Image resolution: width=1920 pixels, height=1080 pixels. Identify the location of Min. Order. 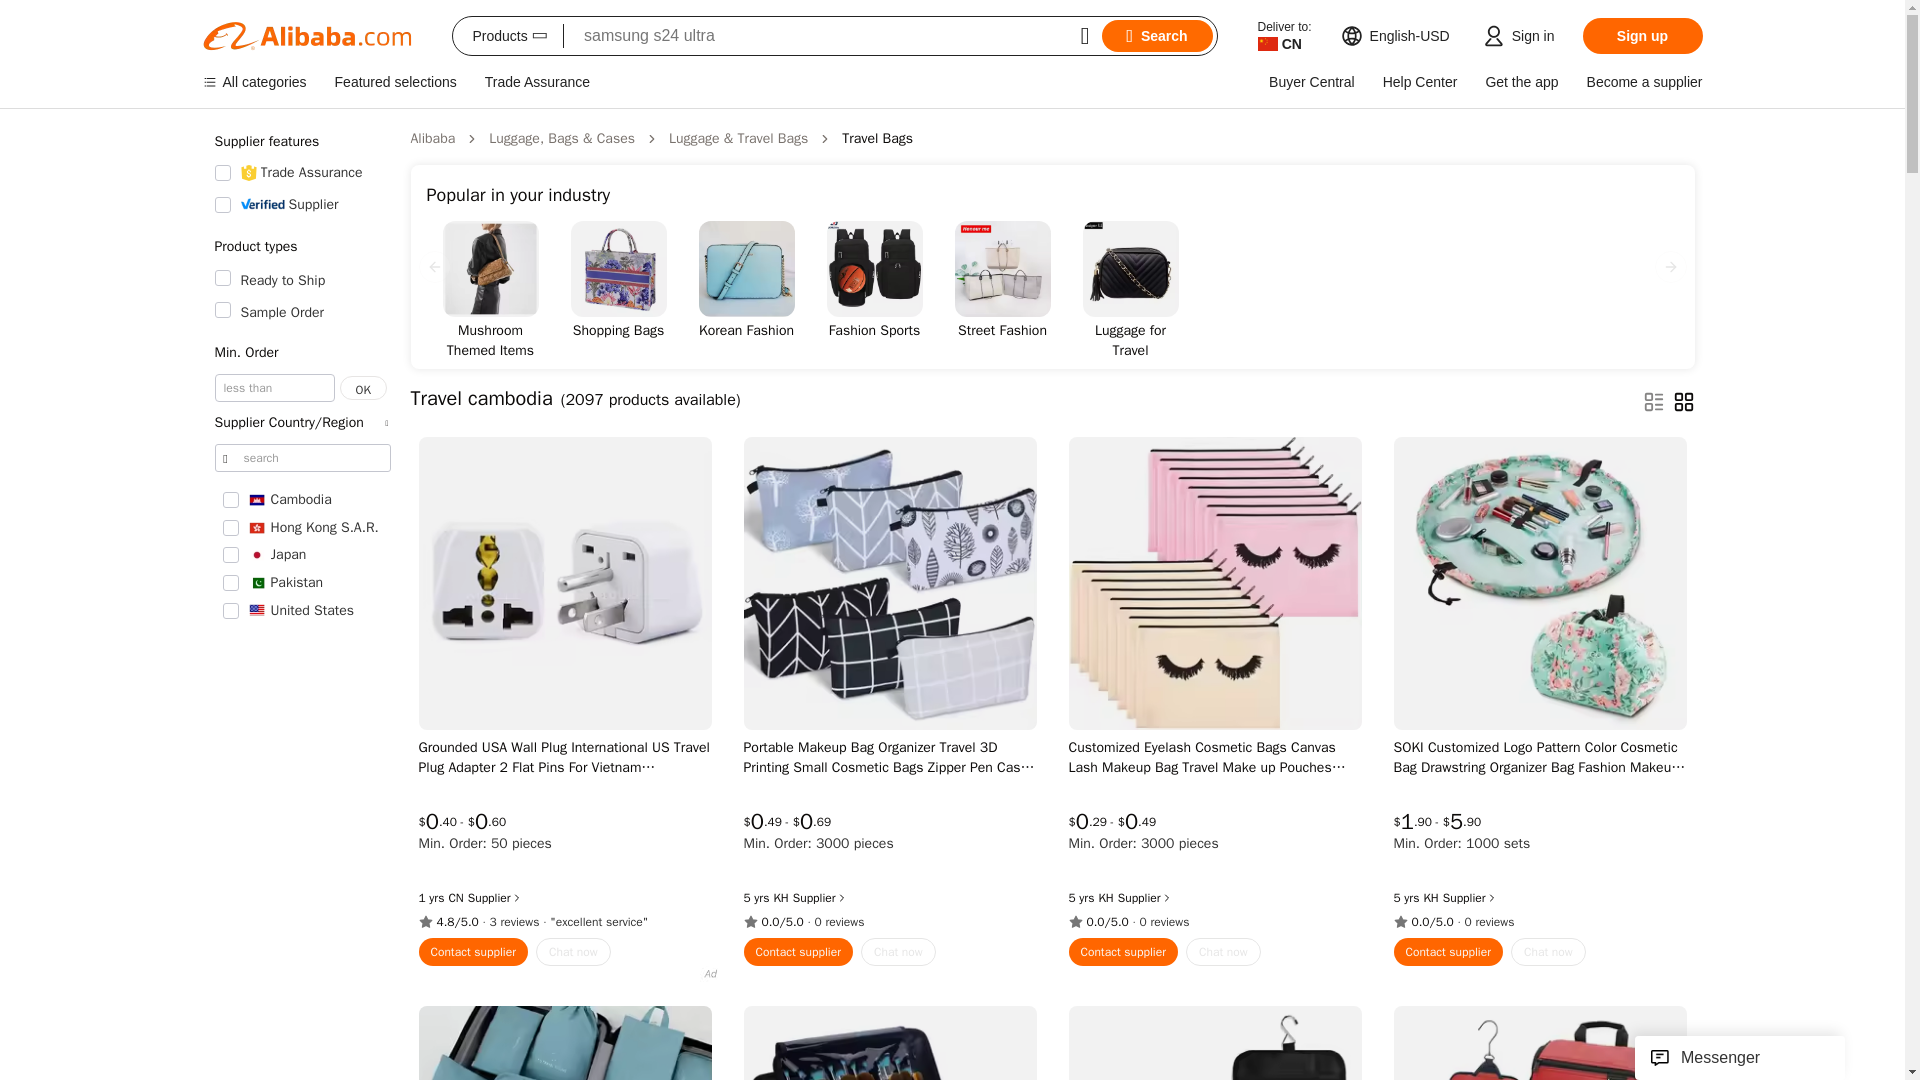
(301, 352).